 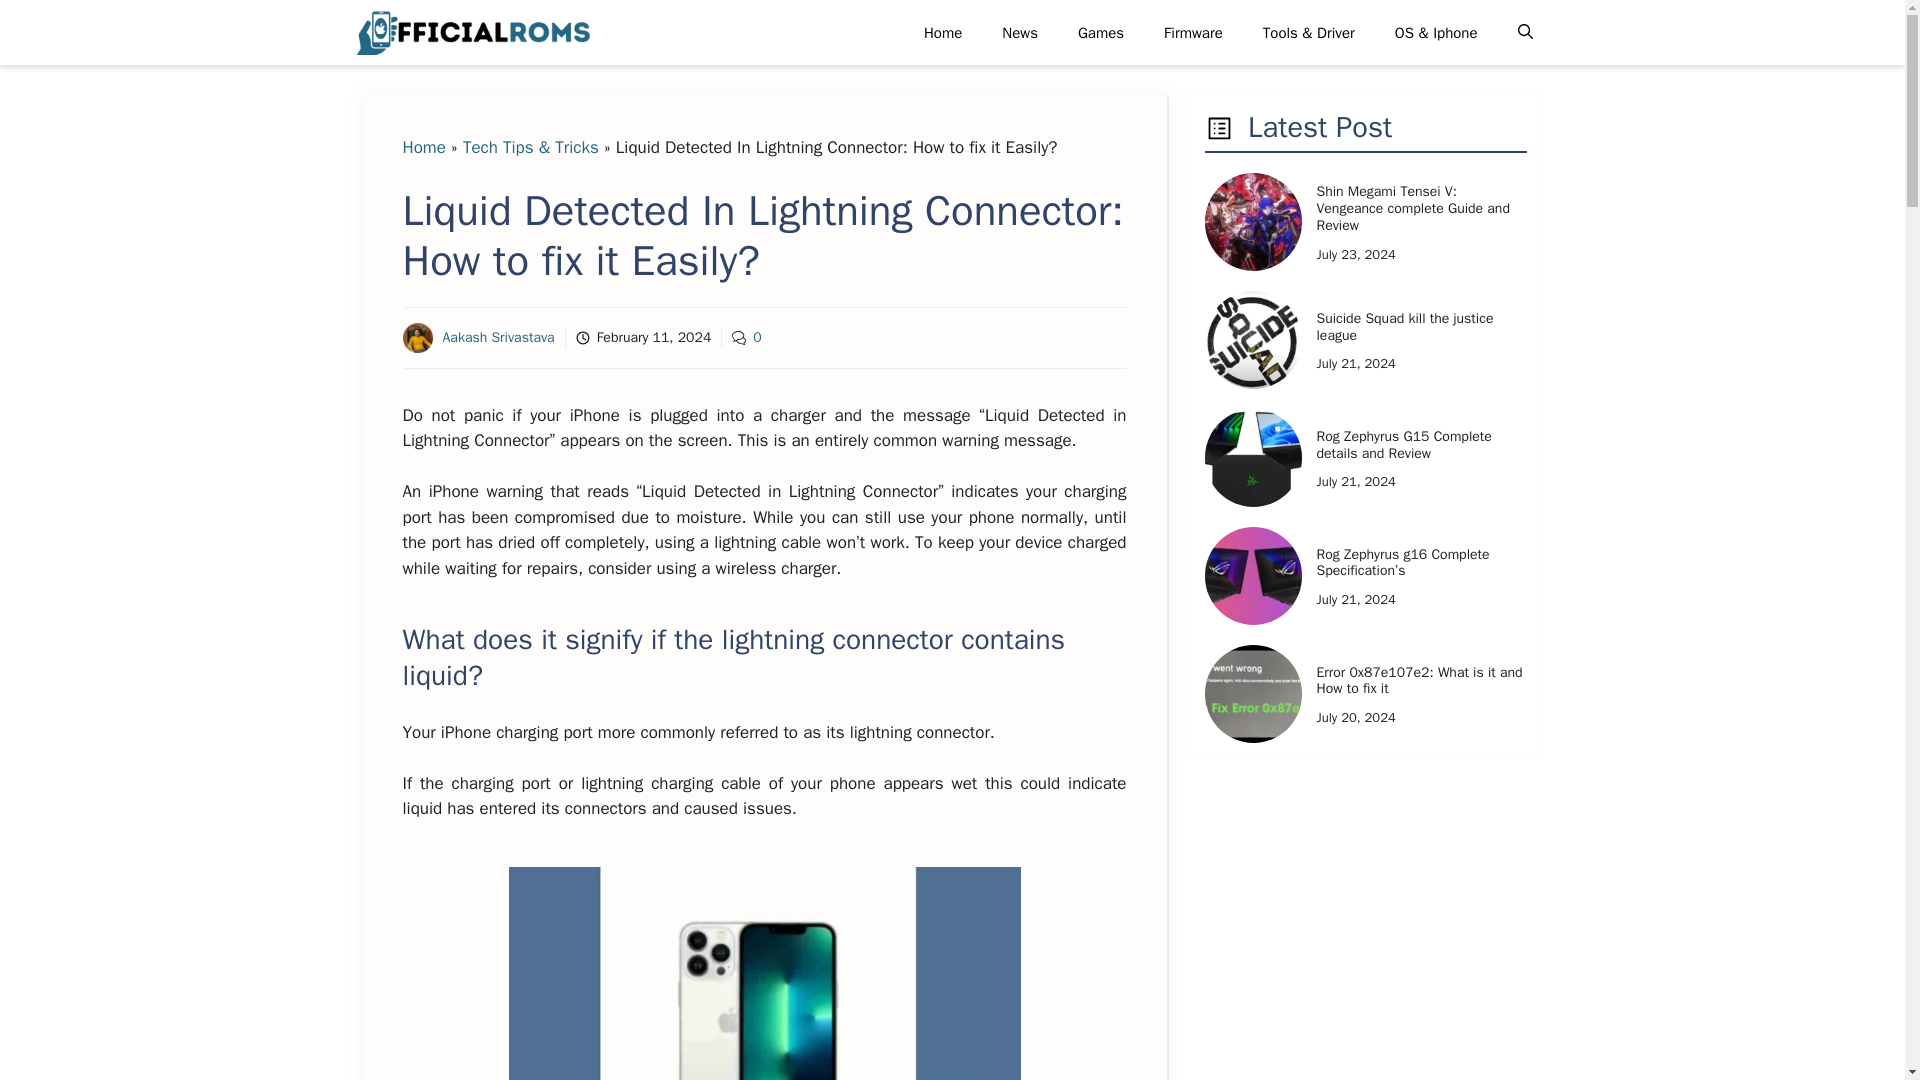 What do you see at coordinates (942, 32) in the screenshot?
I see `Home` at bounding box center [942, 32].